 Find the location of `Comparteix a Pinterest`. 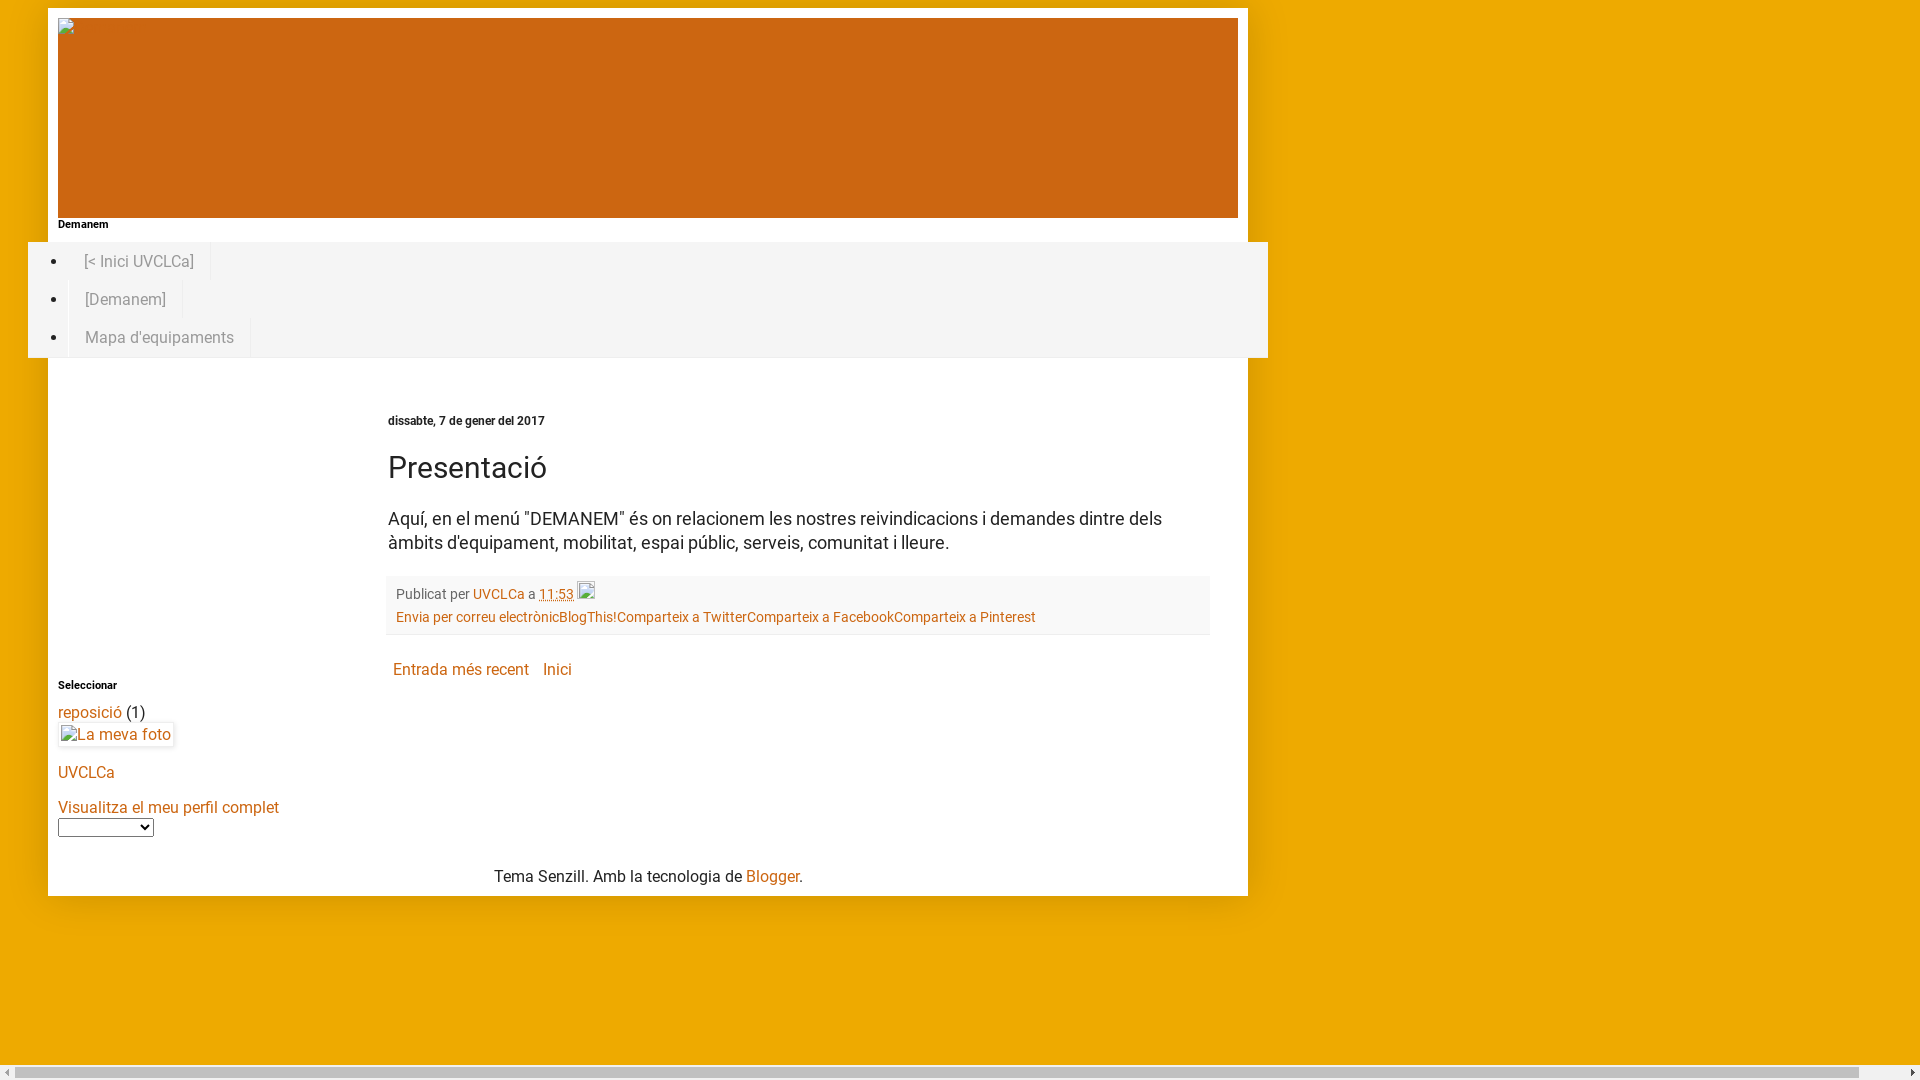

Comparteix a Pinterest is located at coordinates (965, 618).